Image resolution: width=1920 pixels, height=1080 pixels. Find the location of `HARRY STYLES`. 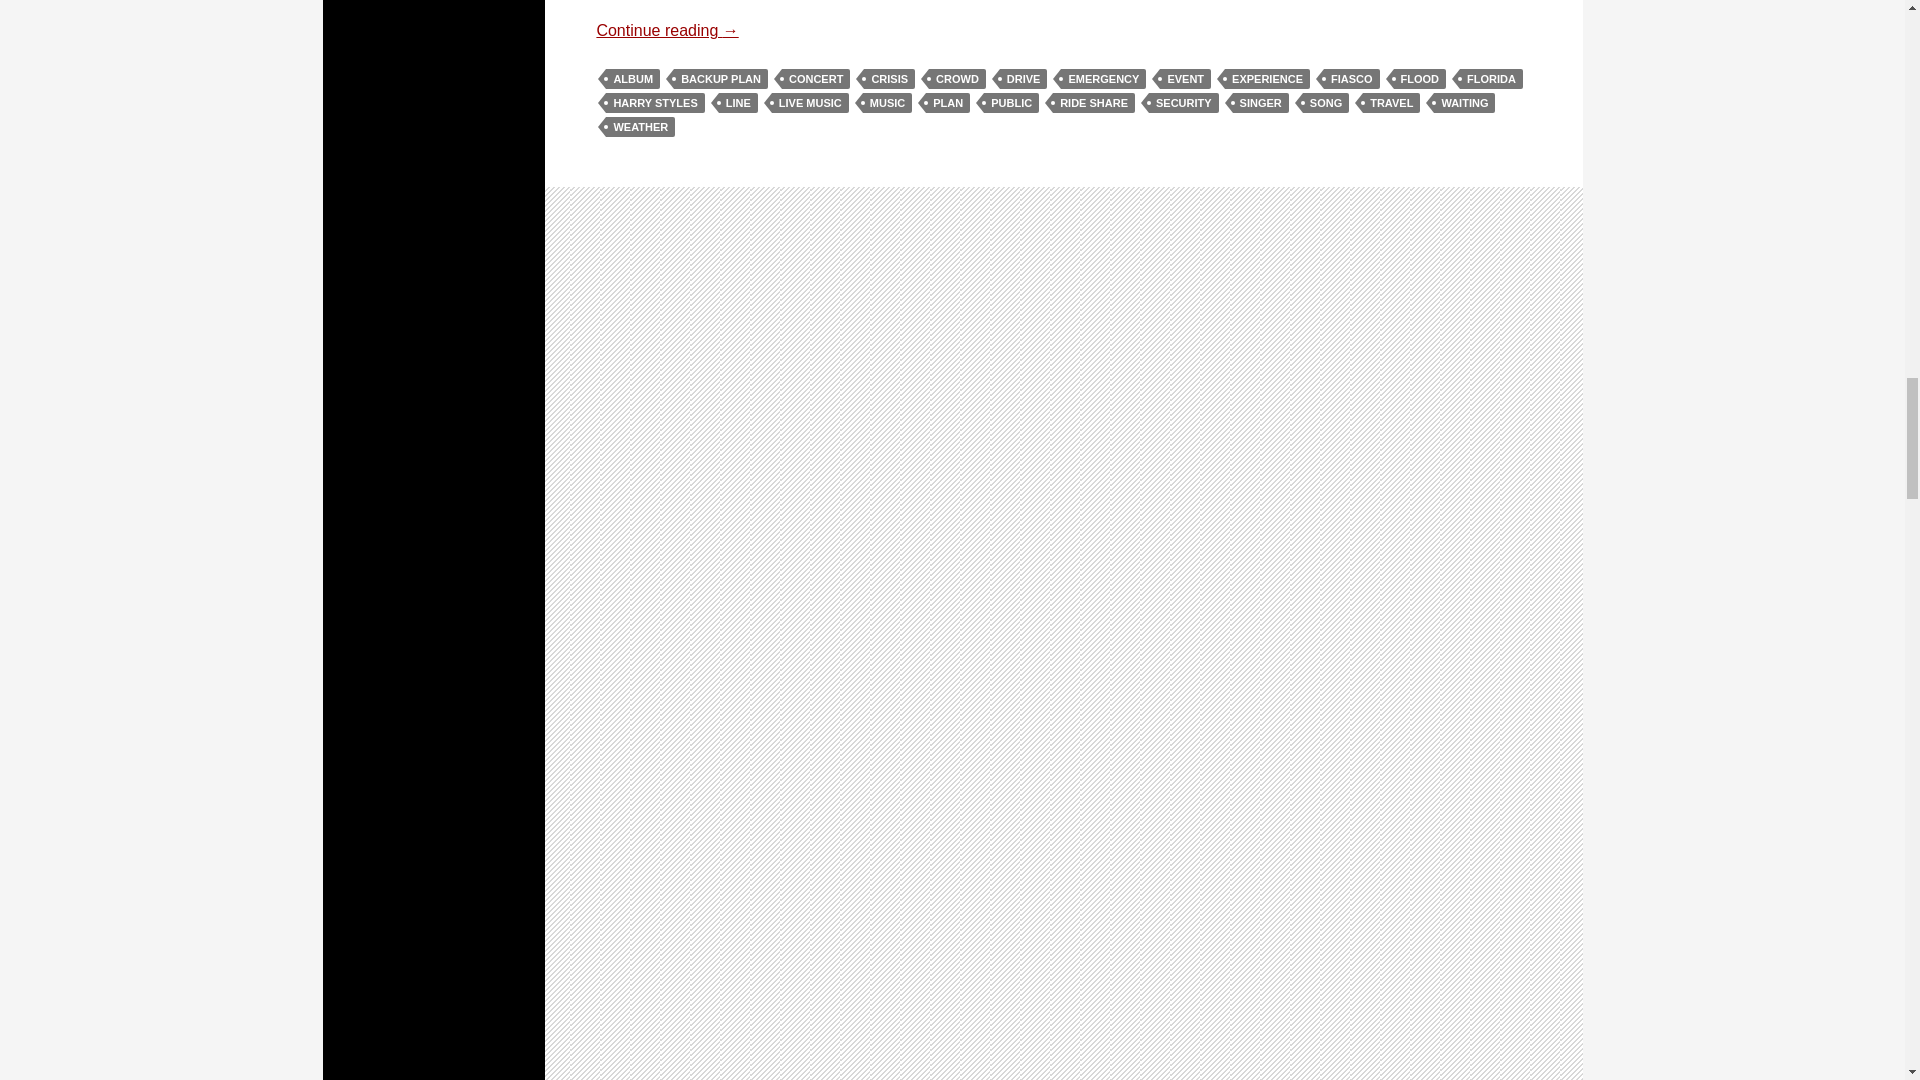

HARRY STYLES is located at coordinates (655, 102).